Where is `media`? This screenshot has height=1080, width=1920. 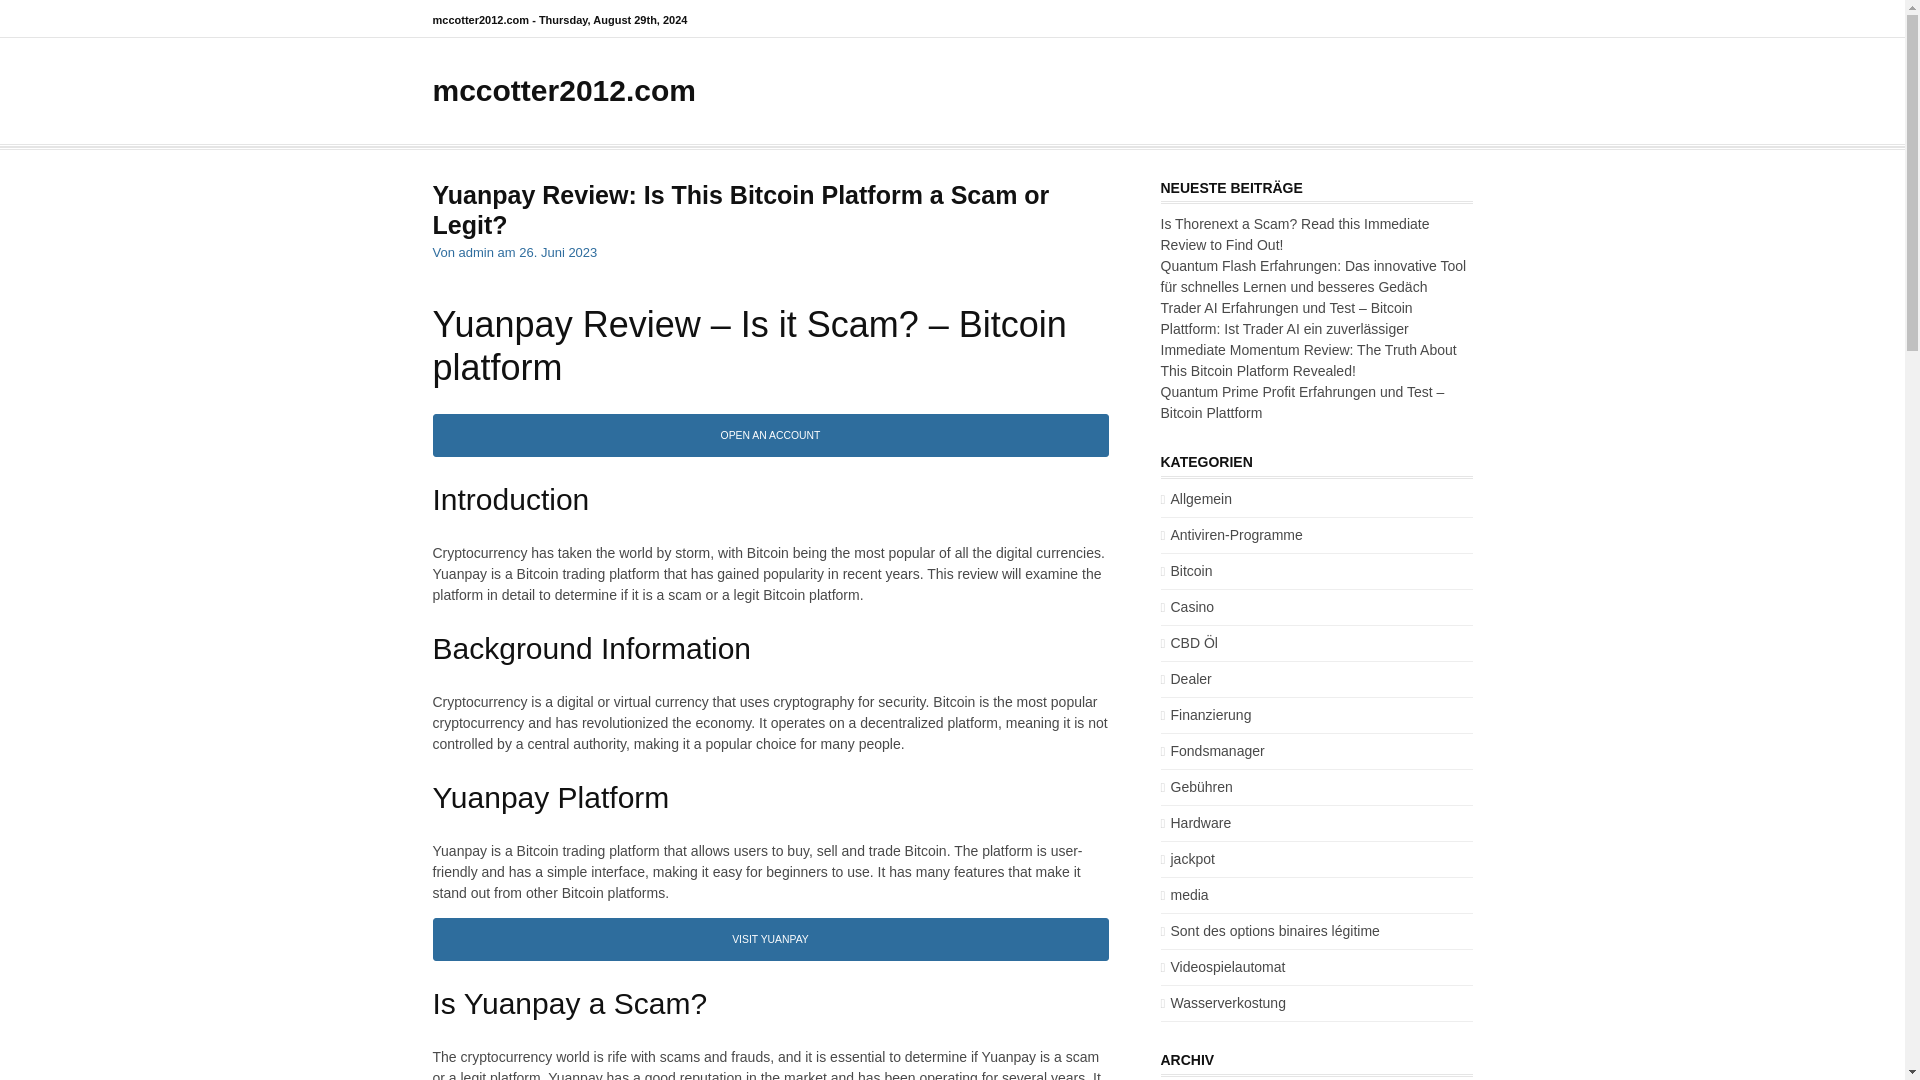
media is located at coordinates (1183, 894).